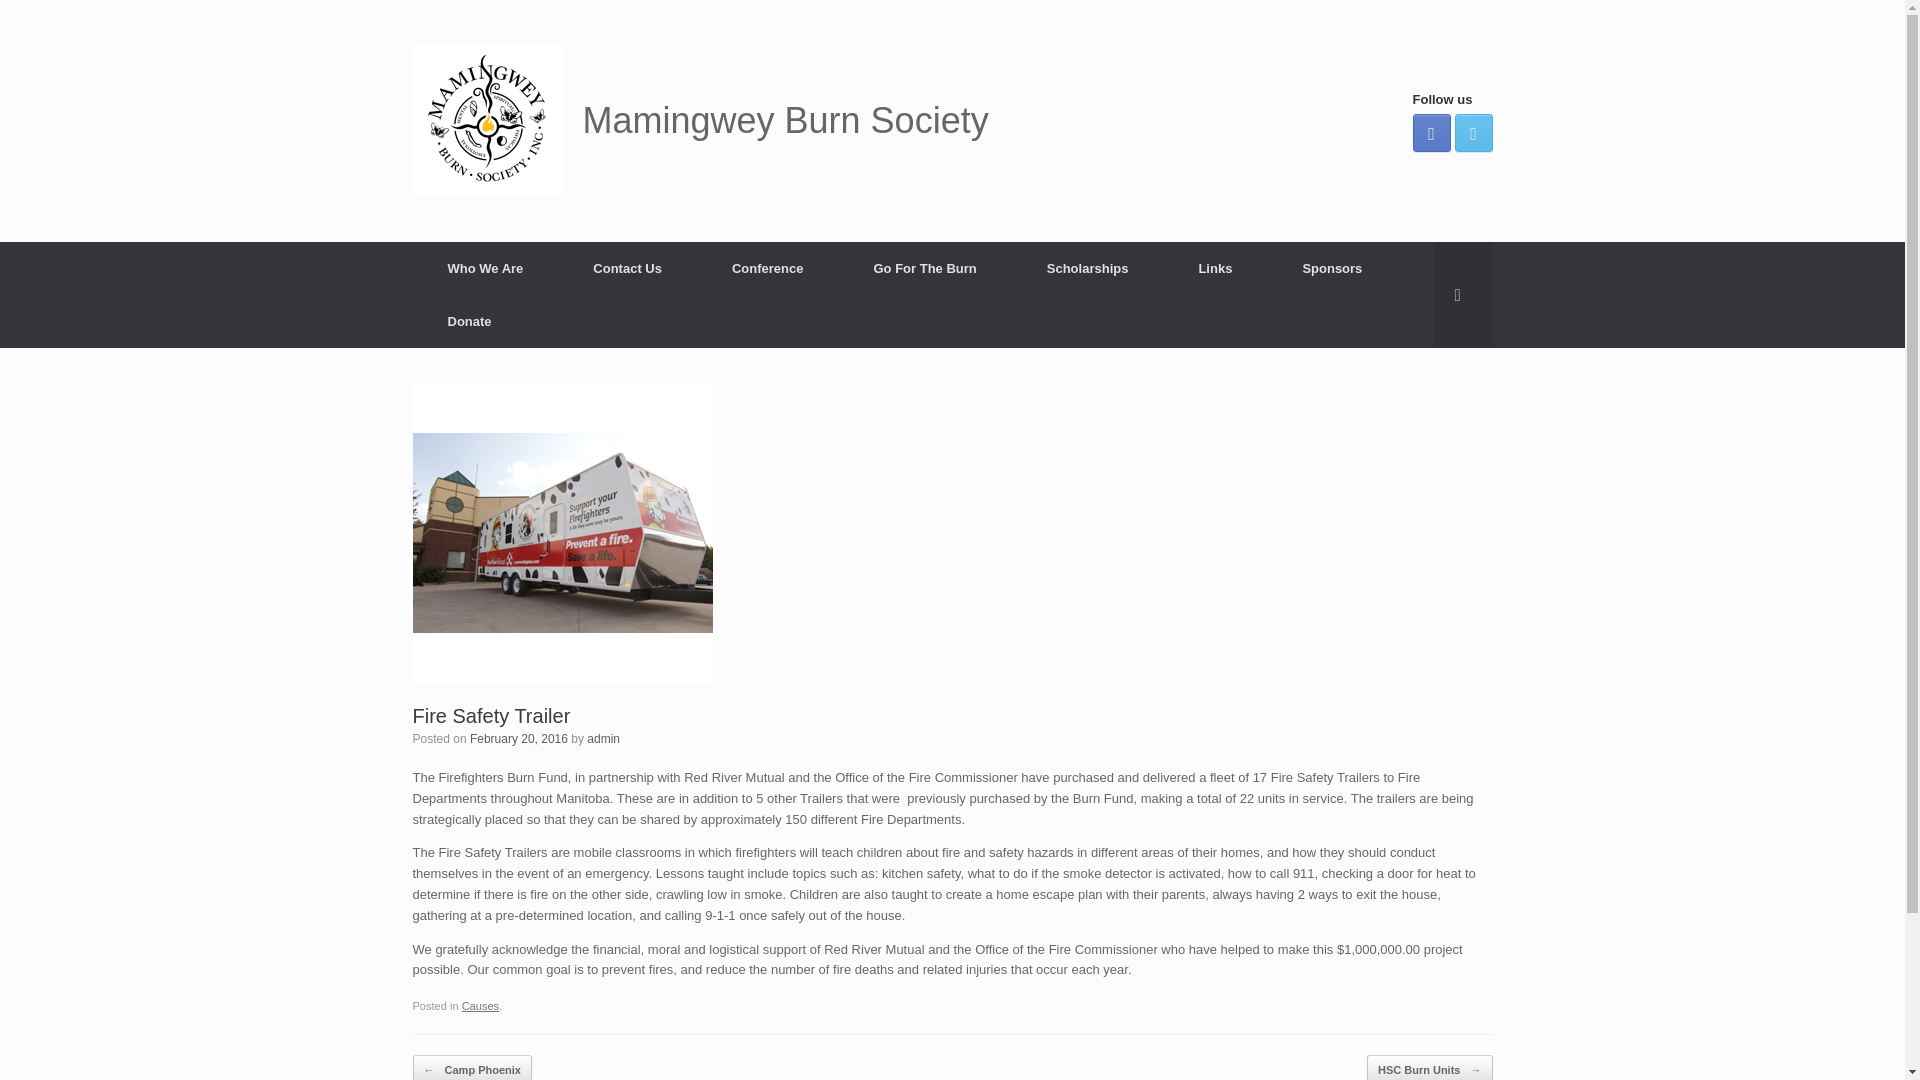  I want to click on Links, so click(1215, 268).